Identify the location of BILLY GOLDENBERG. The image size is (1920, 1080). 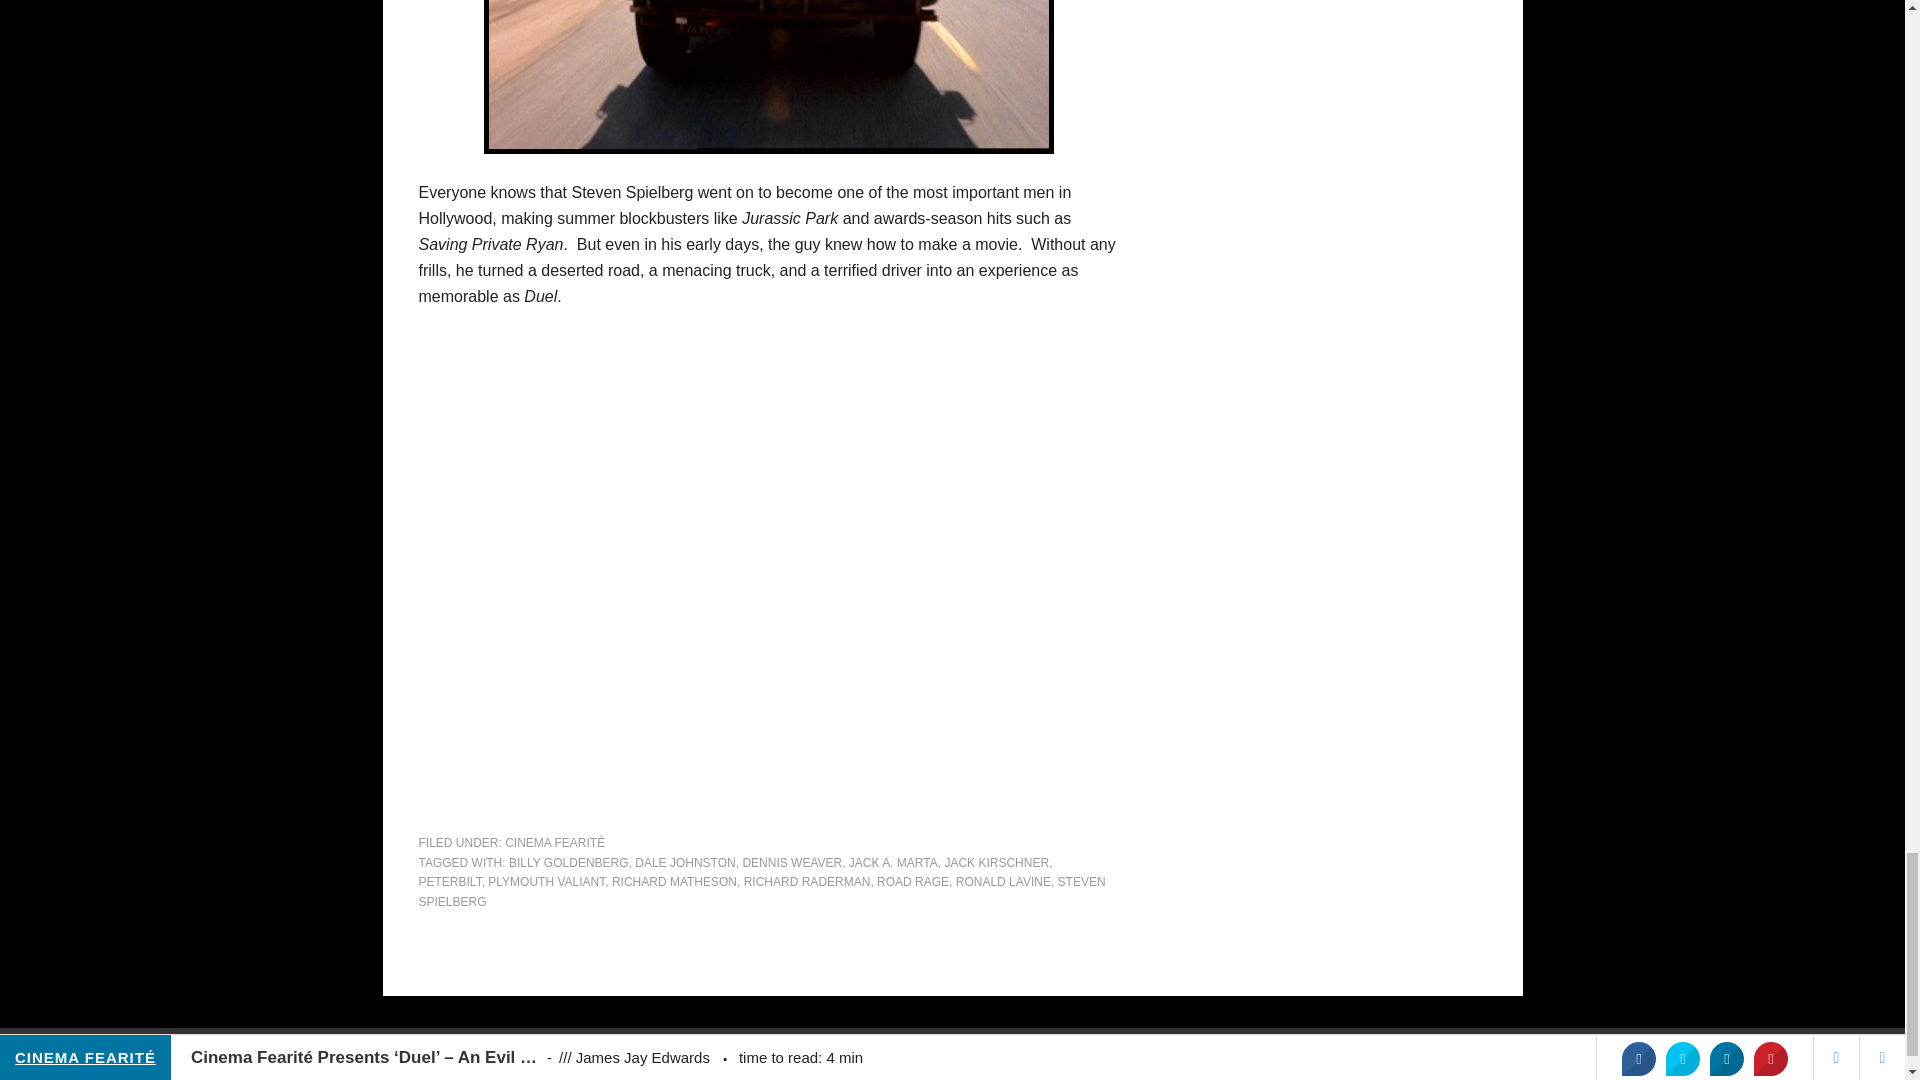
(568, 863).